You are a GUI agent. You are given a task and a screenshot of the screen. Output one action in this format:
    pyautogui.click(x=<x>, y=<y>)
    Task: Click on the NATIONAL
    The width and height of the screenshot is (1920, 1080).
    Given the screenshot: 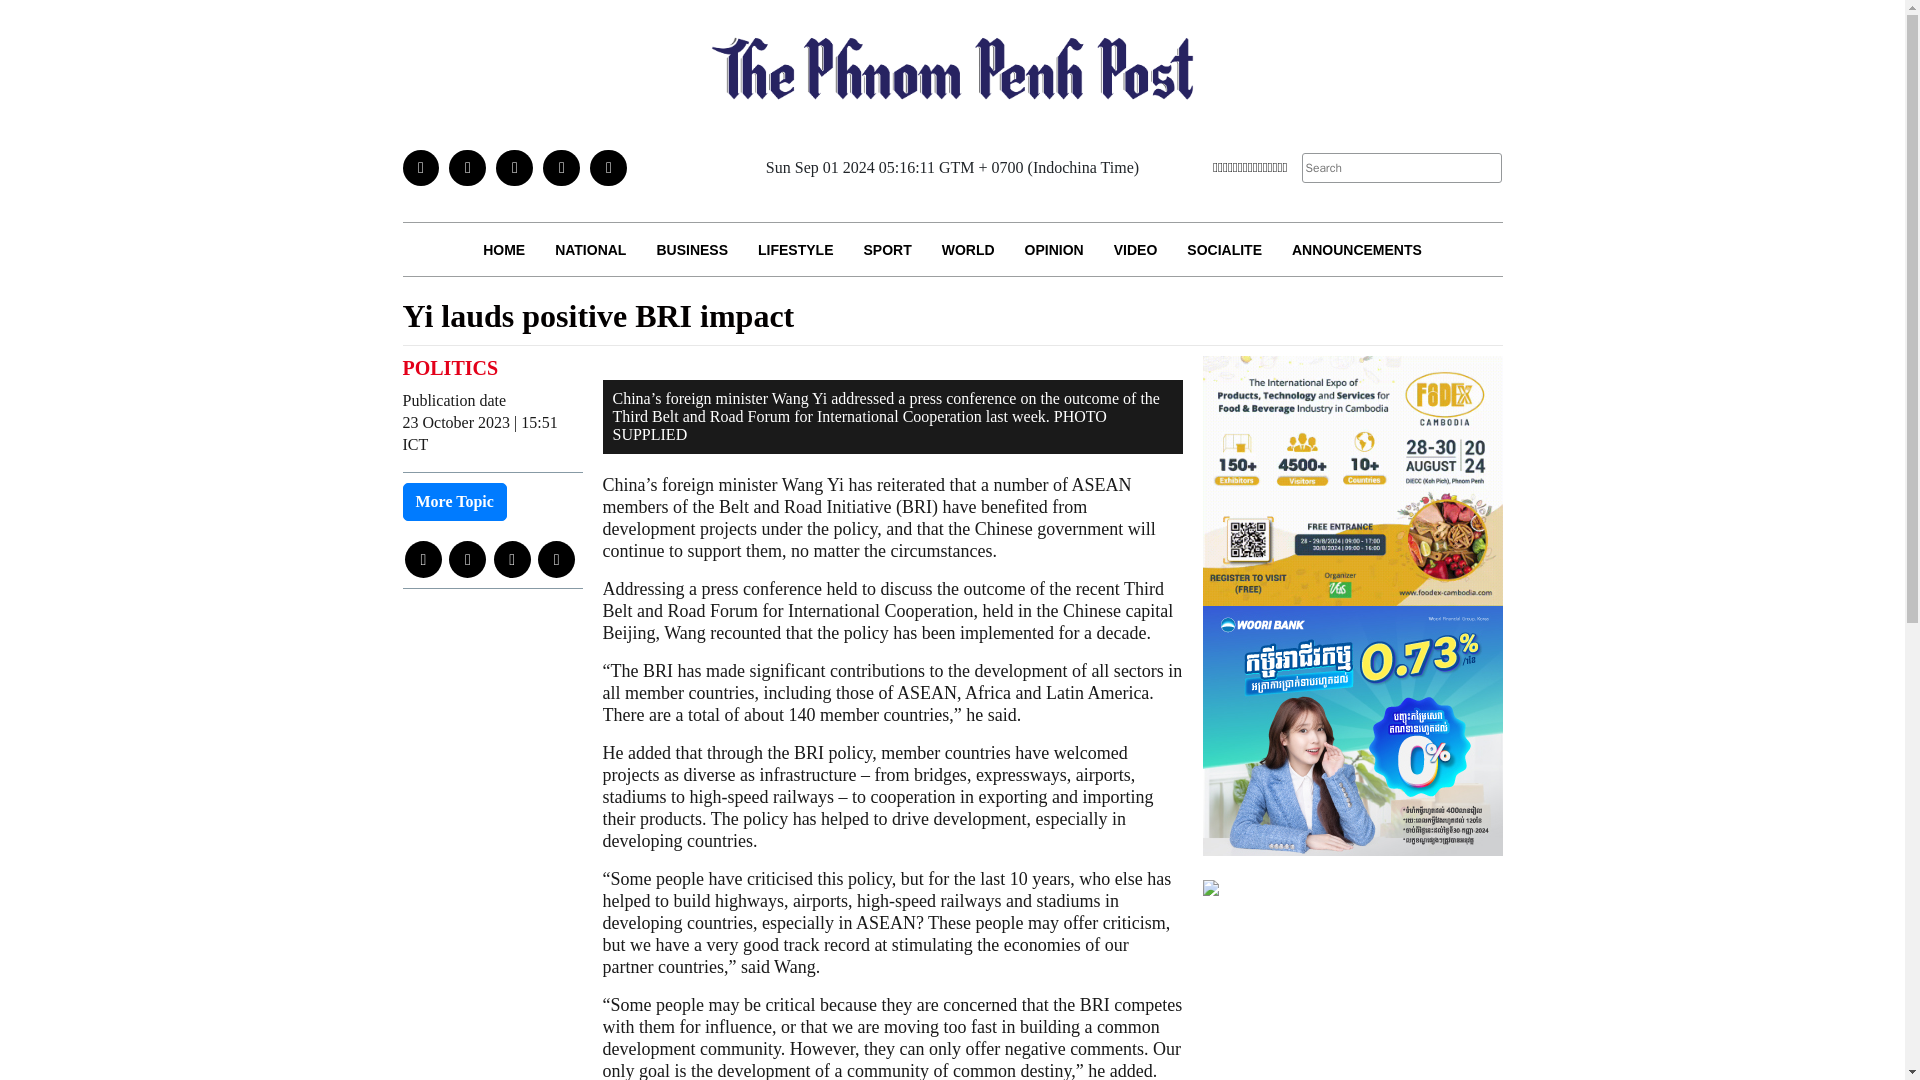 What is the action you would take?
    pyautogui.click(x=590, y=249)
    